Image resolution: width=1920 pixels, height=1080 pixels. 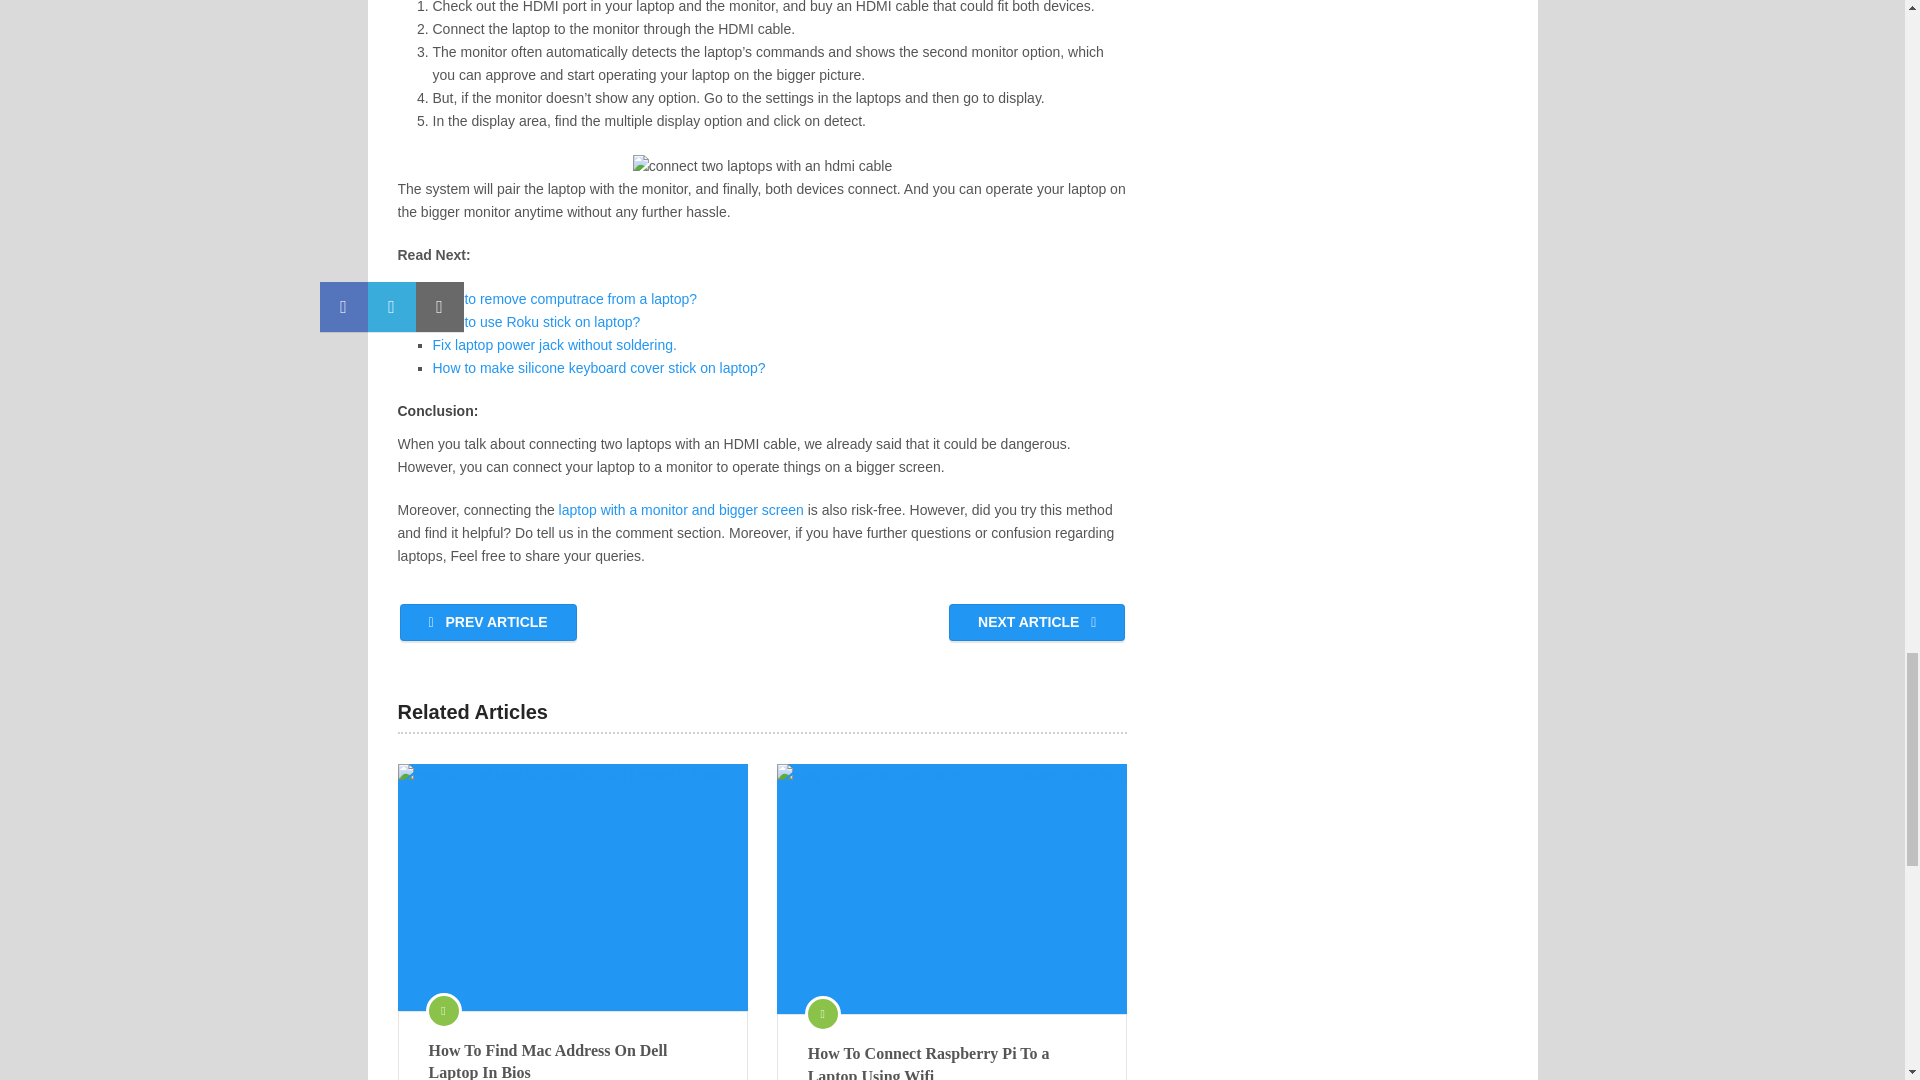 What do you see at coordinates (952, 1062) in the screenshot?
I see `How To Connect Raspberry Pi To a Laptop Using Wifi` at bounding box center [952, 1062].